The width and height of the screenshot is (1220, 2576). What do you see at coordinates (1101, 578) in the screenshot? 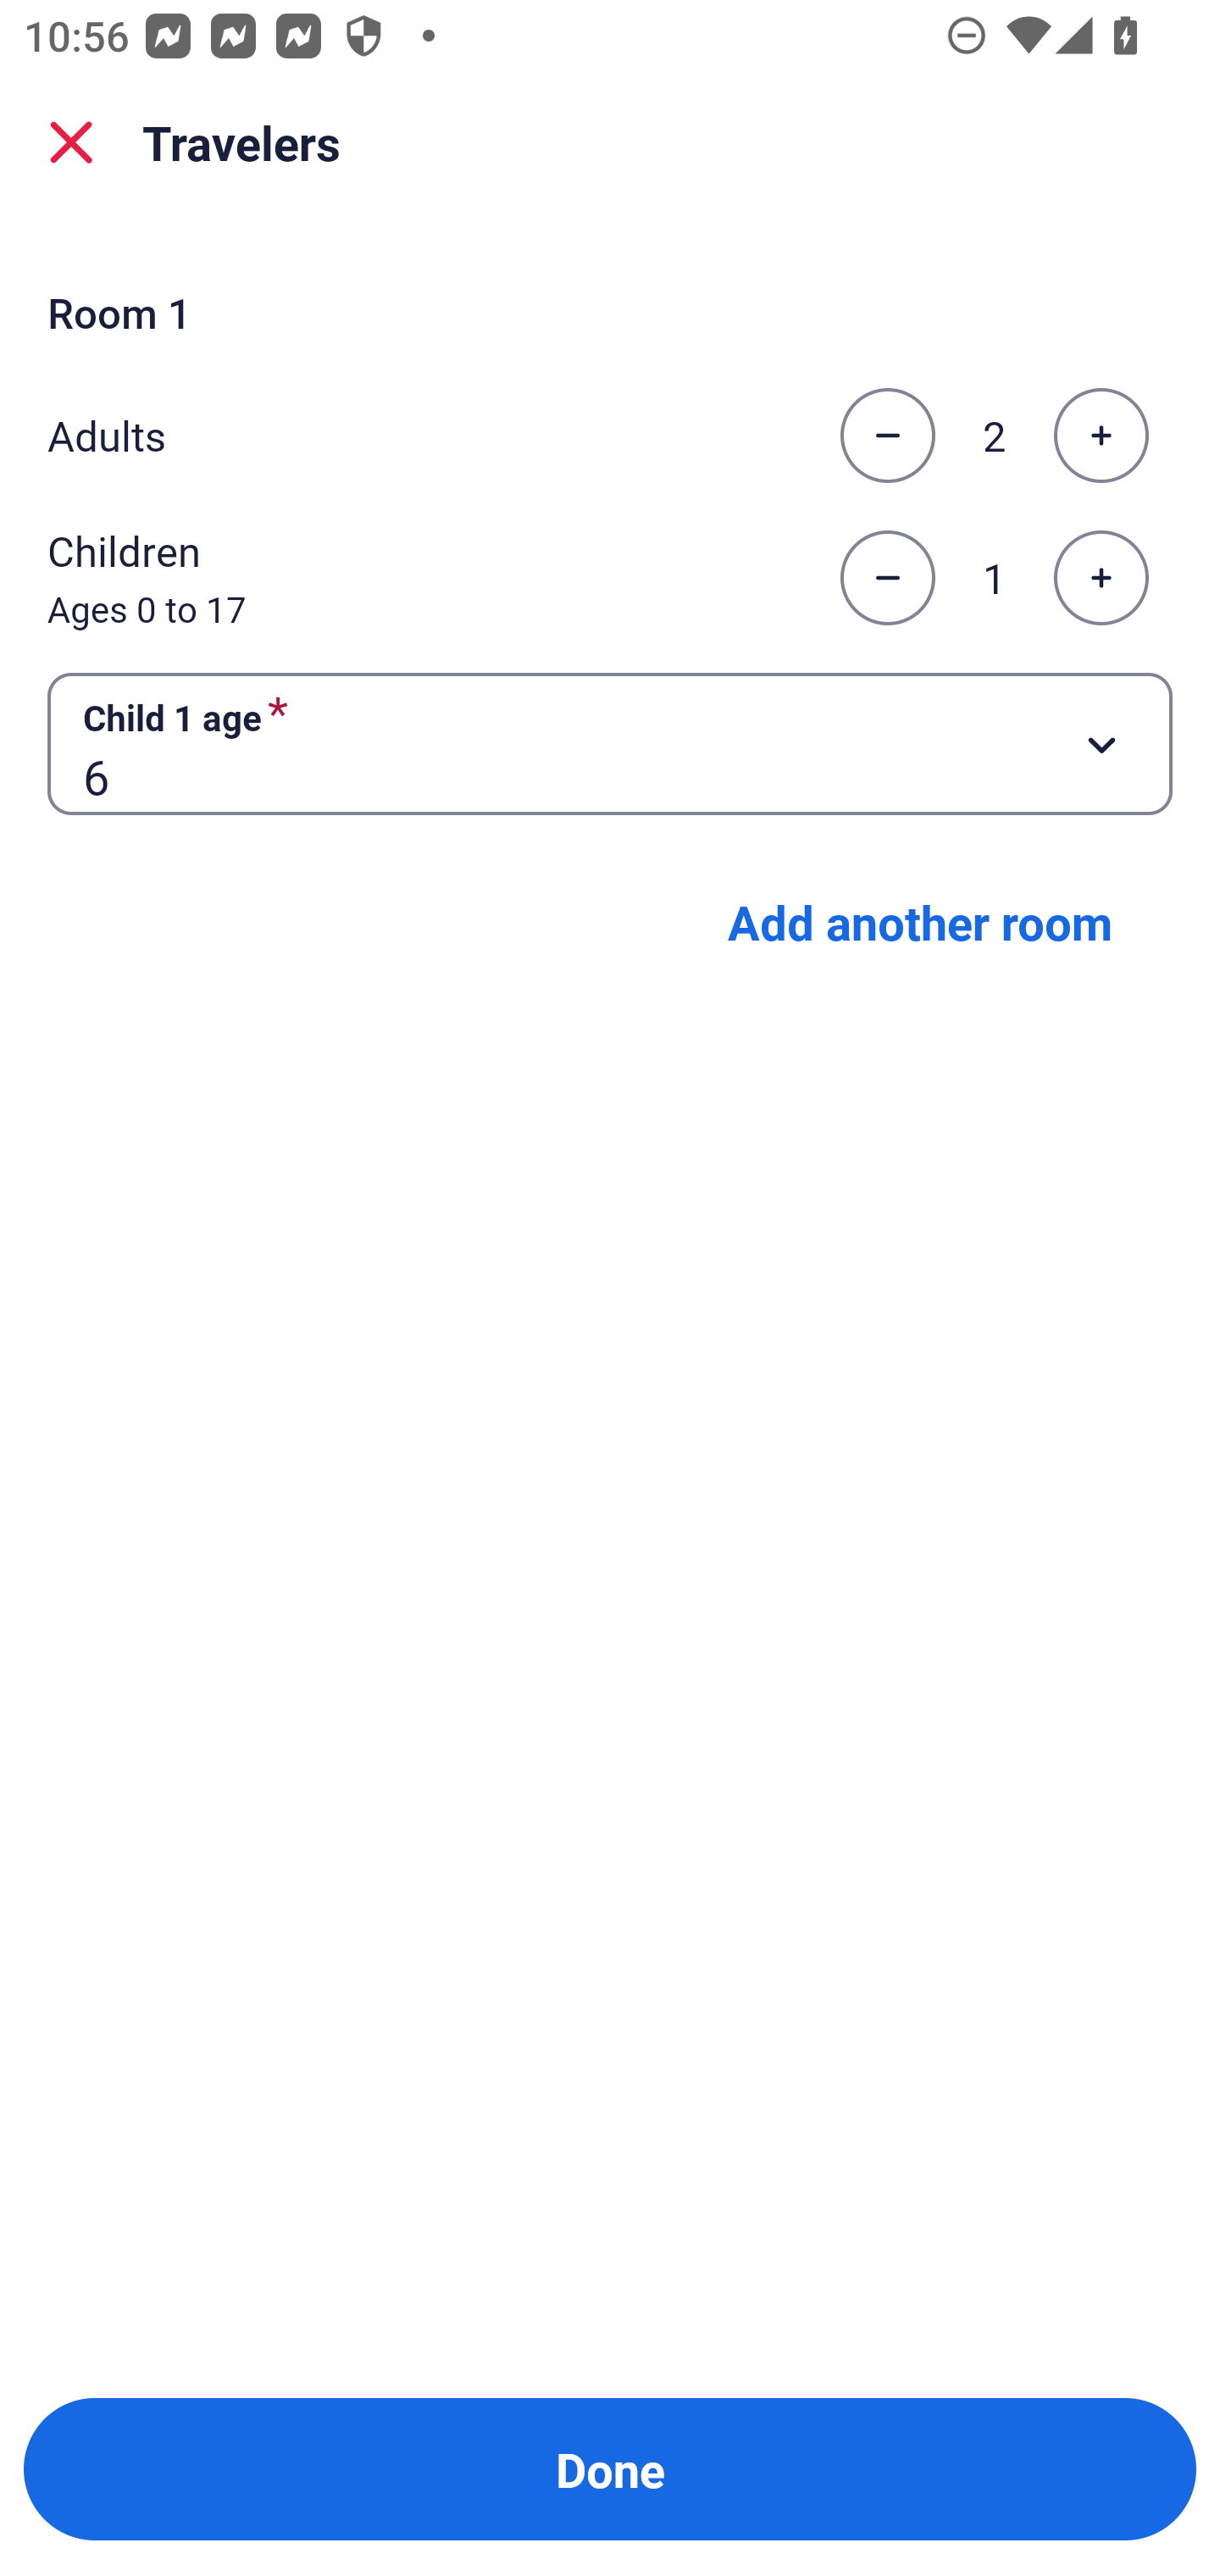
I see `Increase the number of children` at bounding box center [1101, 578].